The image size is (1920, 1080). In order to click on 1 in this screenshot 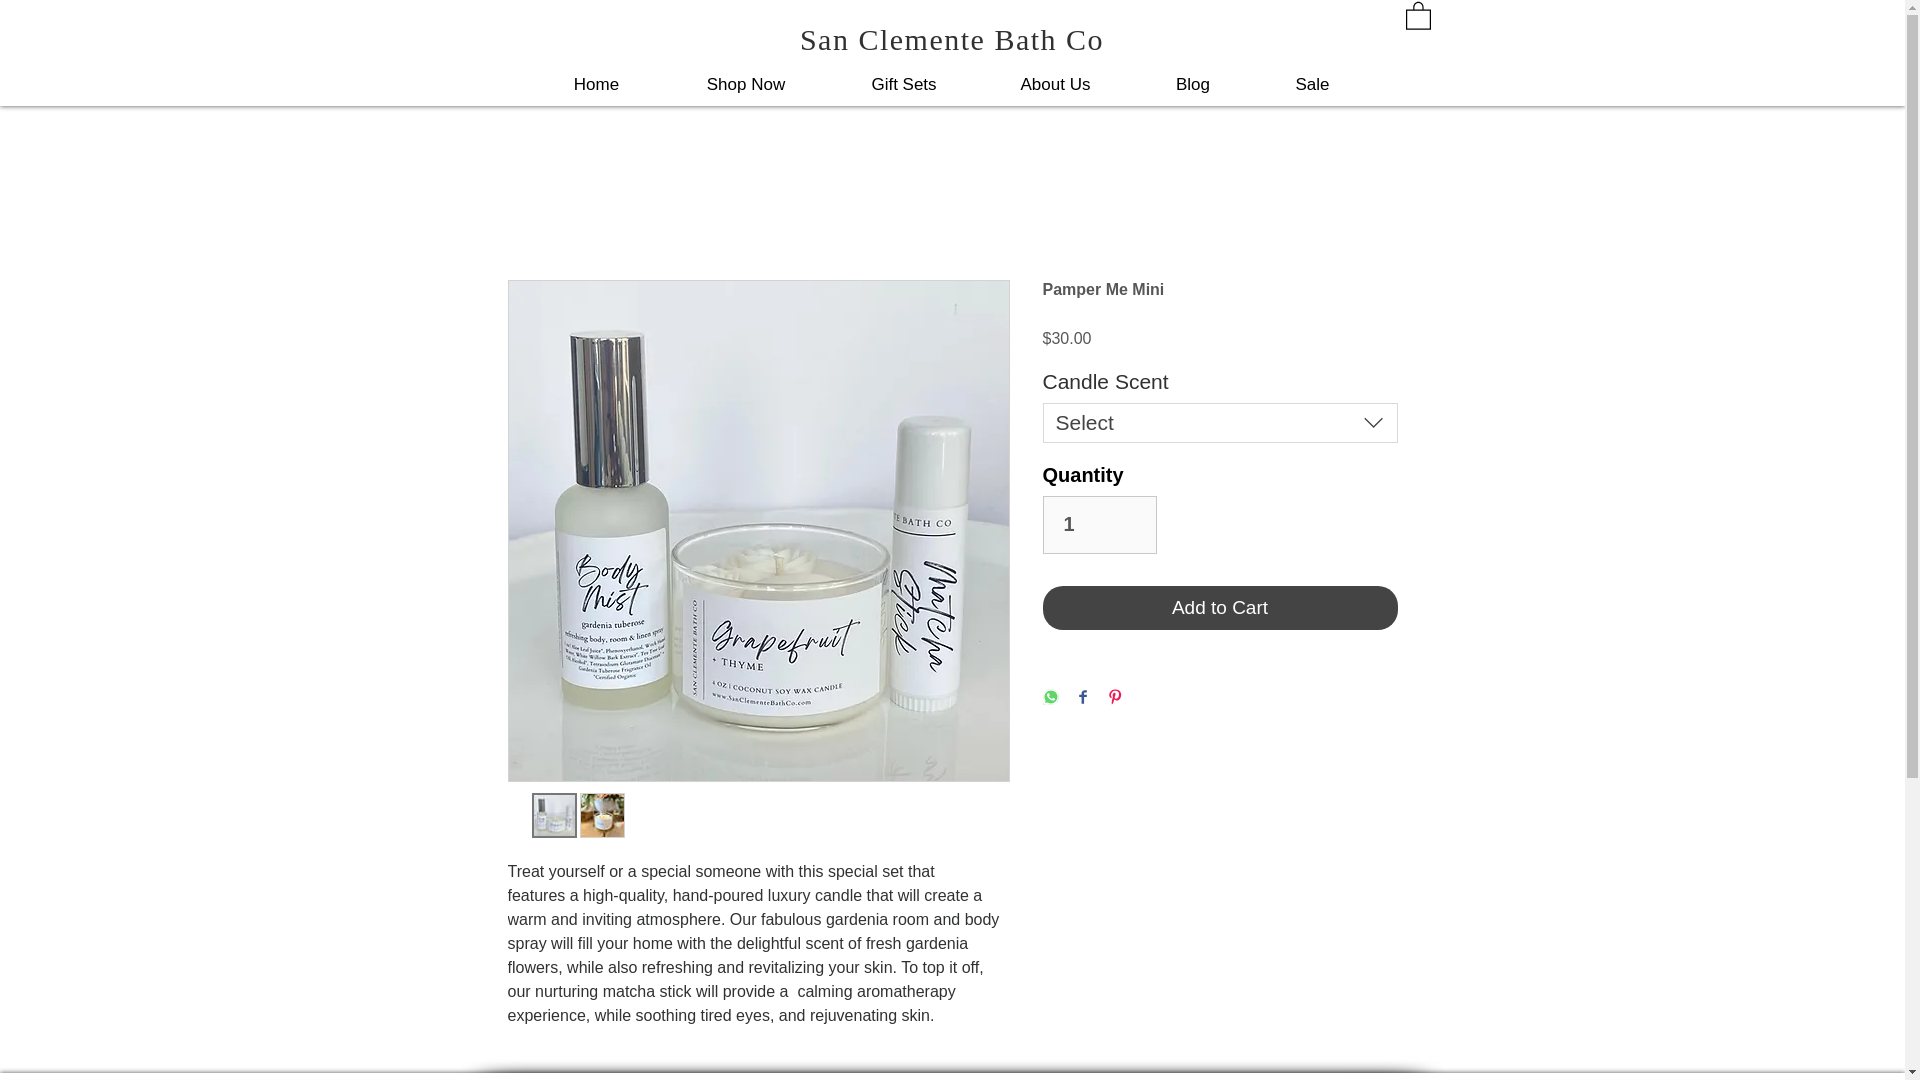, I will do `click(1098, 524)`.